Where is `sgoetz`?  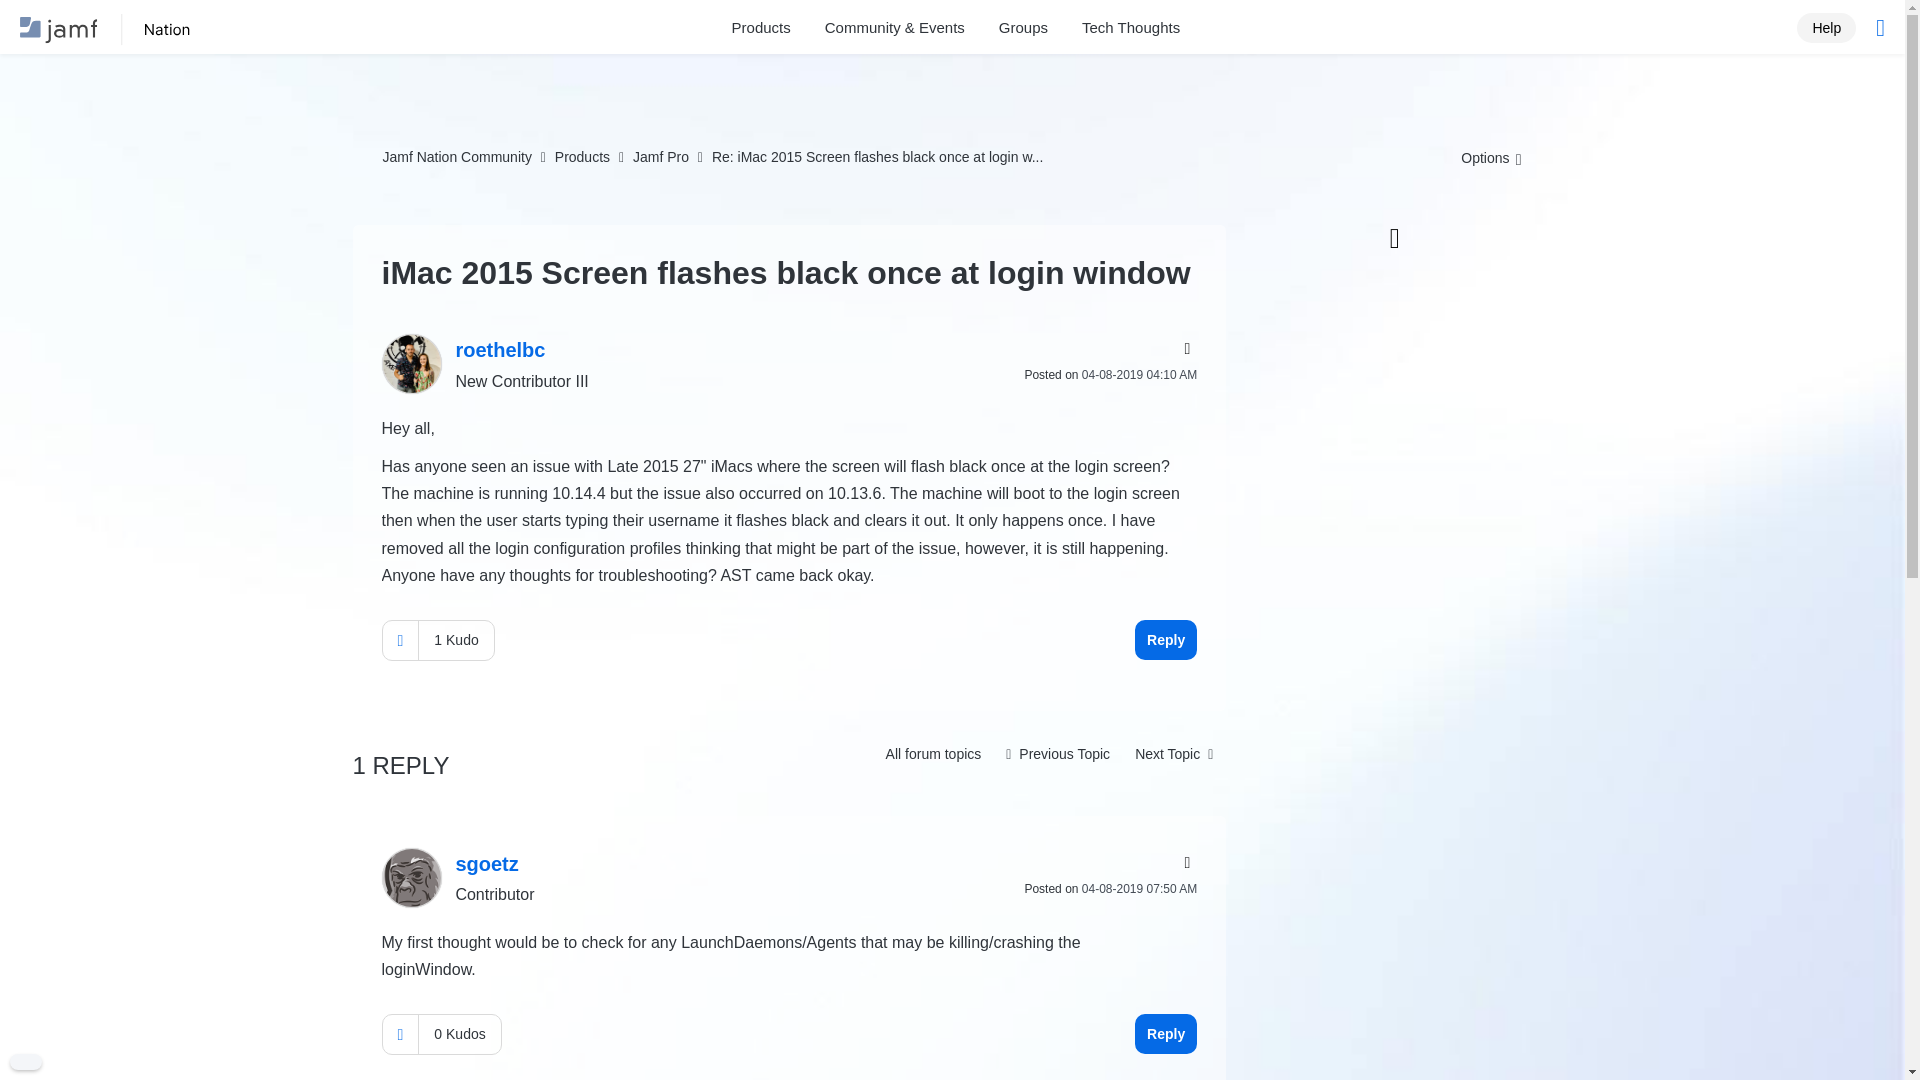
sgoetz is located at coordinates (412, 878).